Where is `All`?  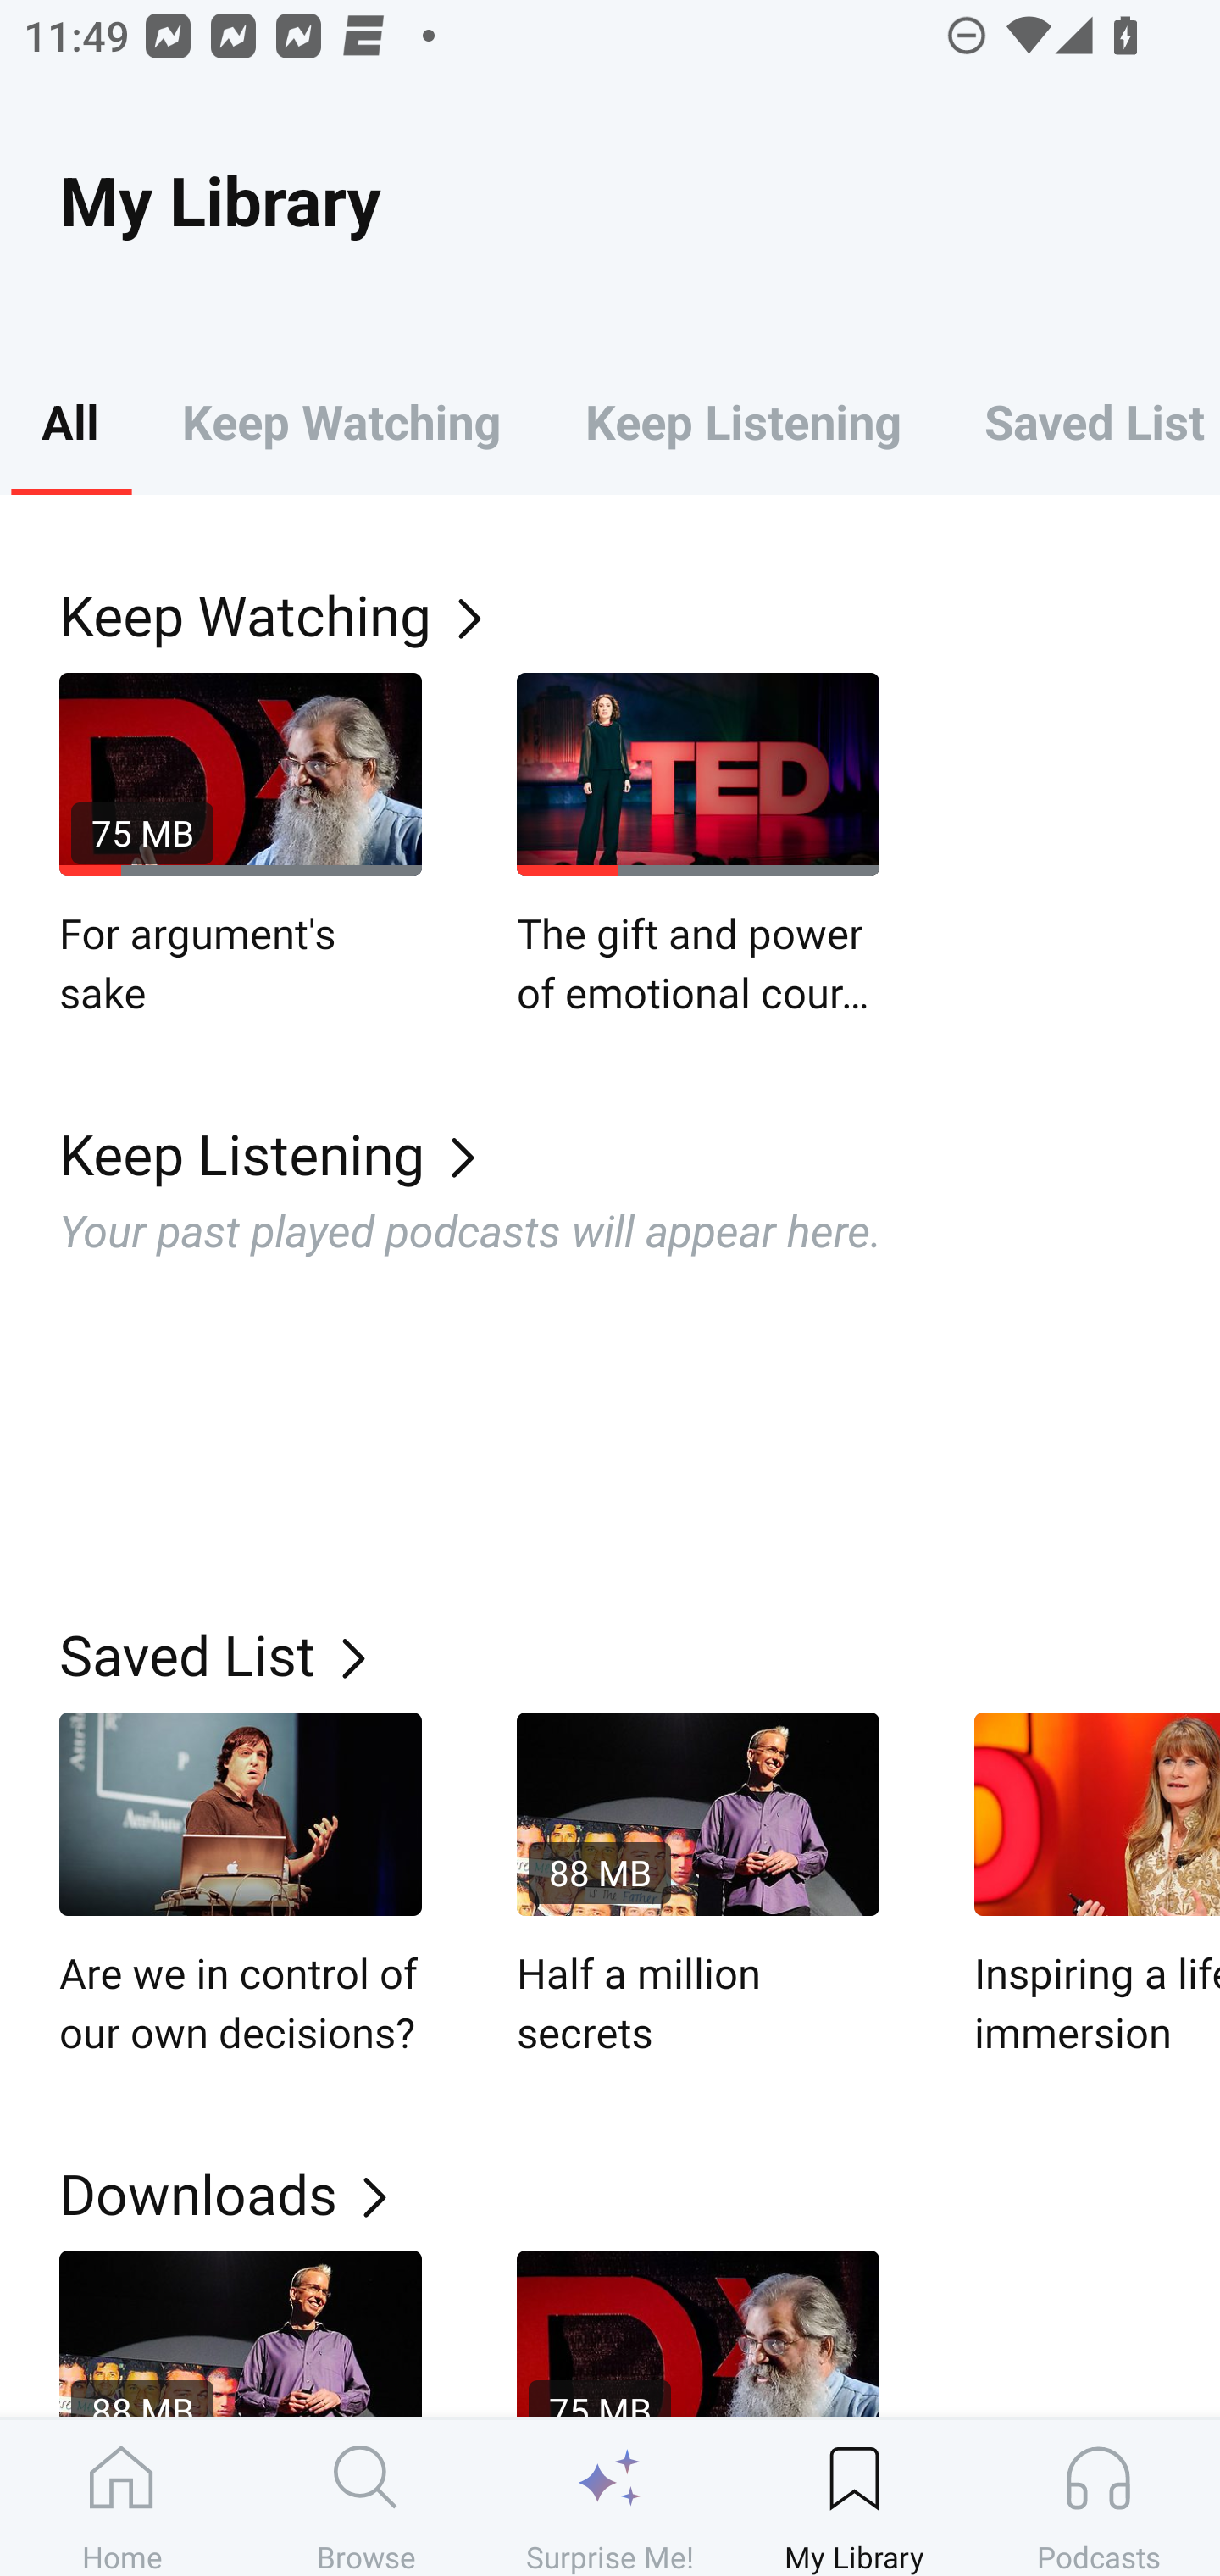 All is located at coordinates (69, 420).